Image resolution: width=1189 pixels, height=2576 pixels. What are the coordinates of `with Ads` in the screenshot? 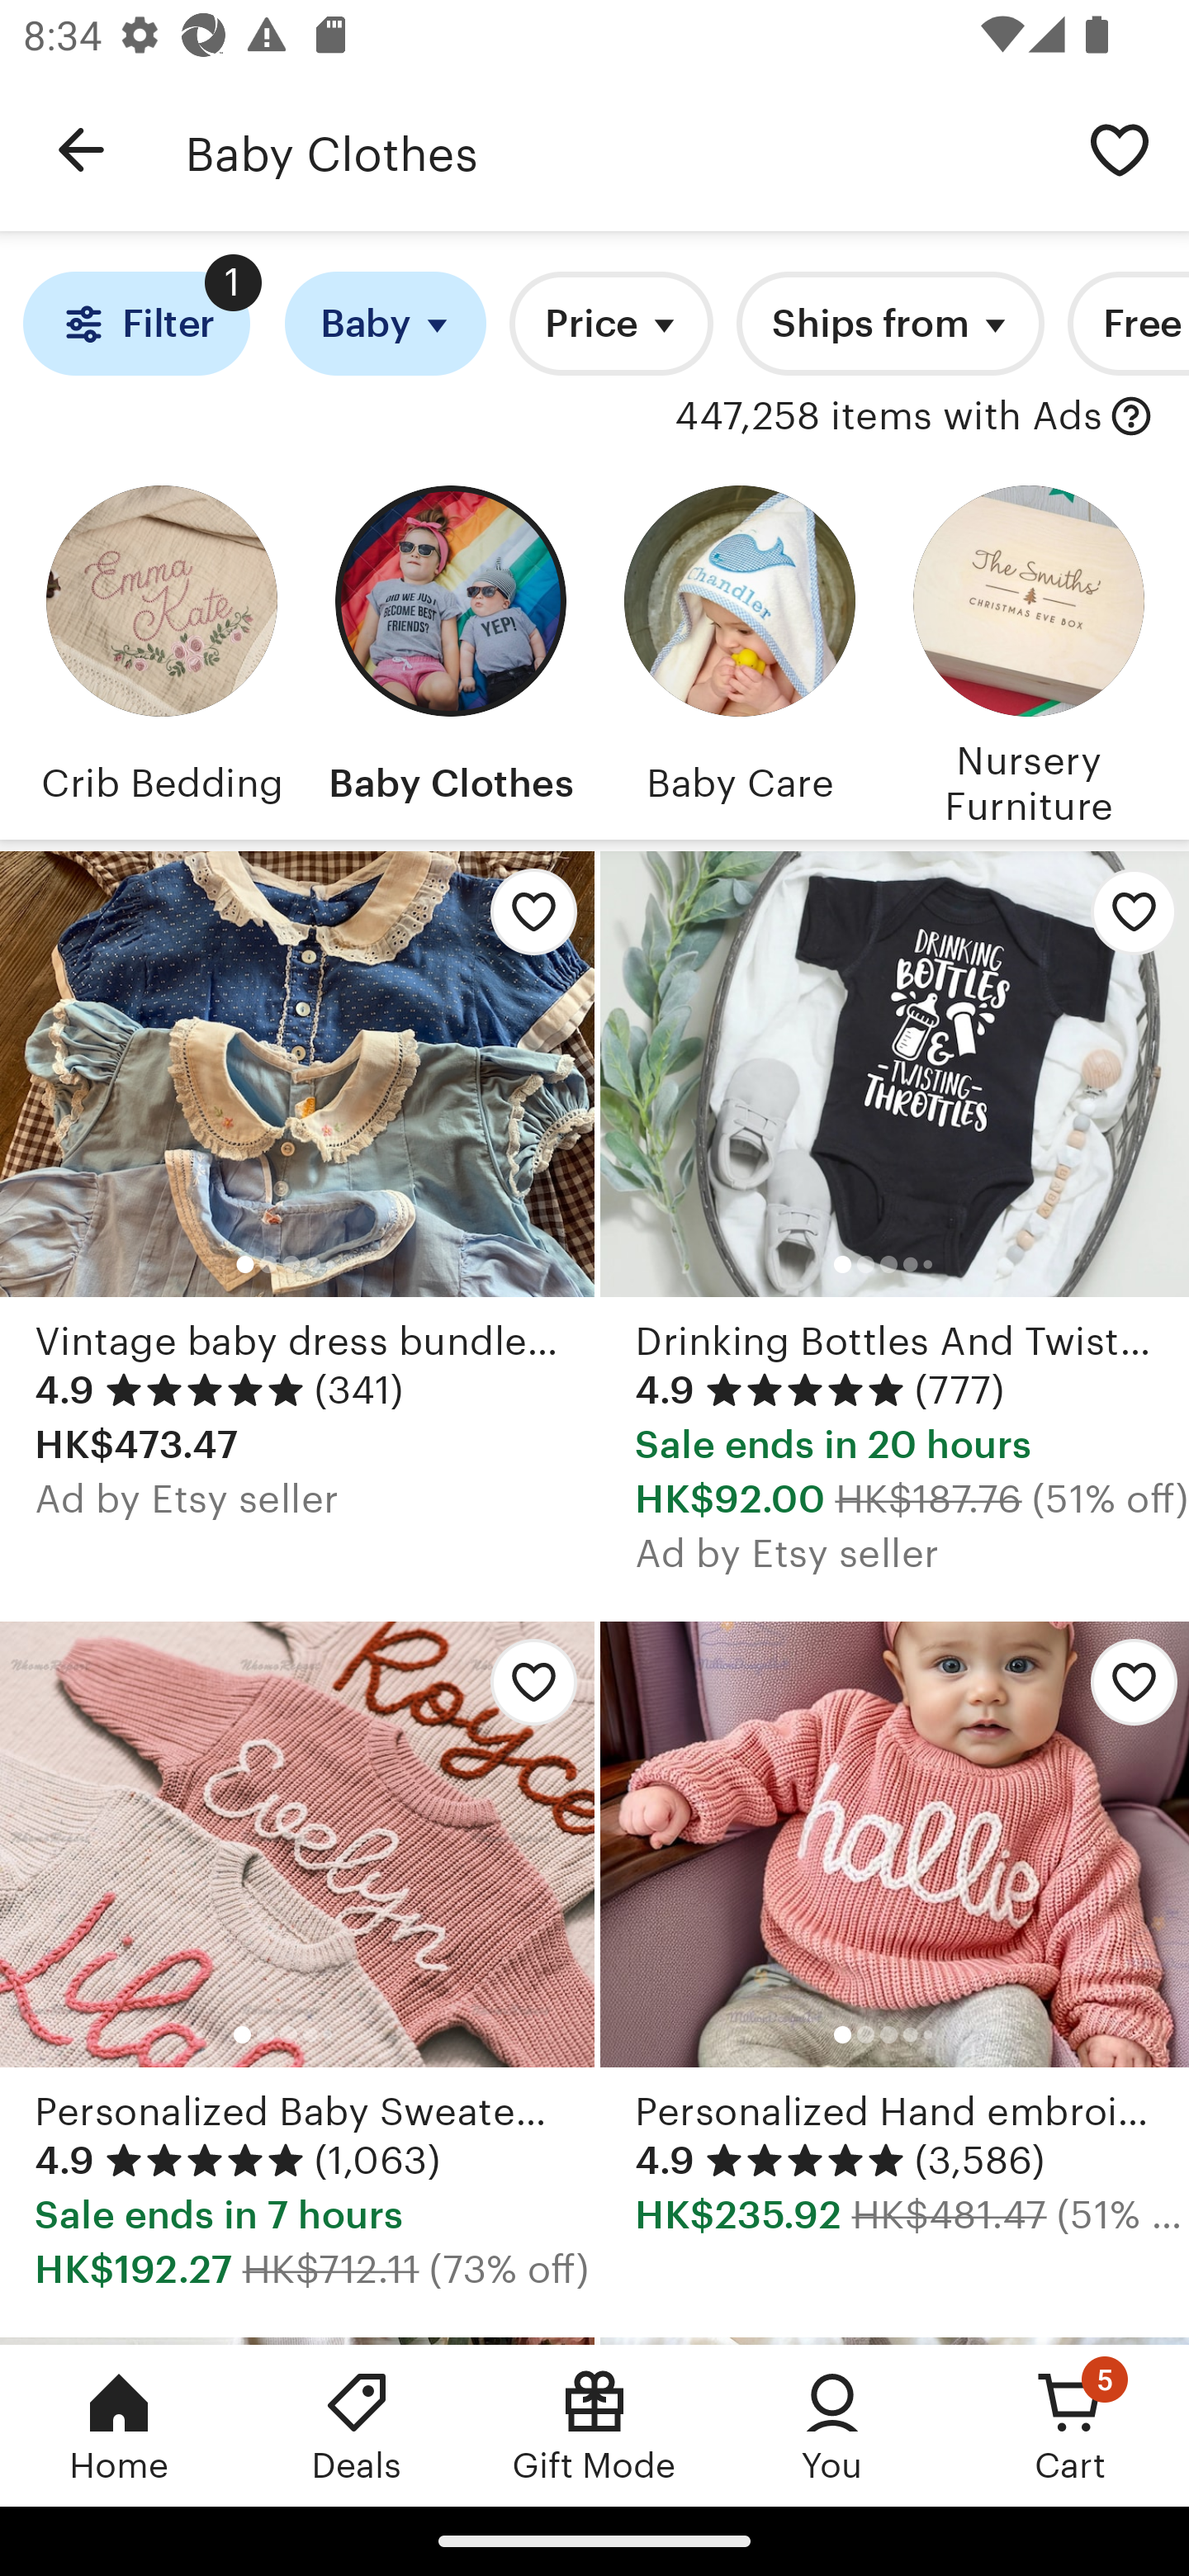 It's located at (1131, 417).